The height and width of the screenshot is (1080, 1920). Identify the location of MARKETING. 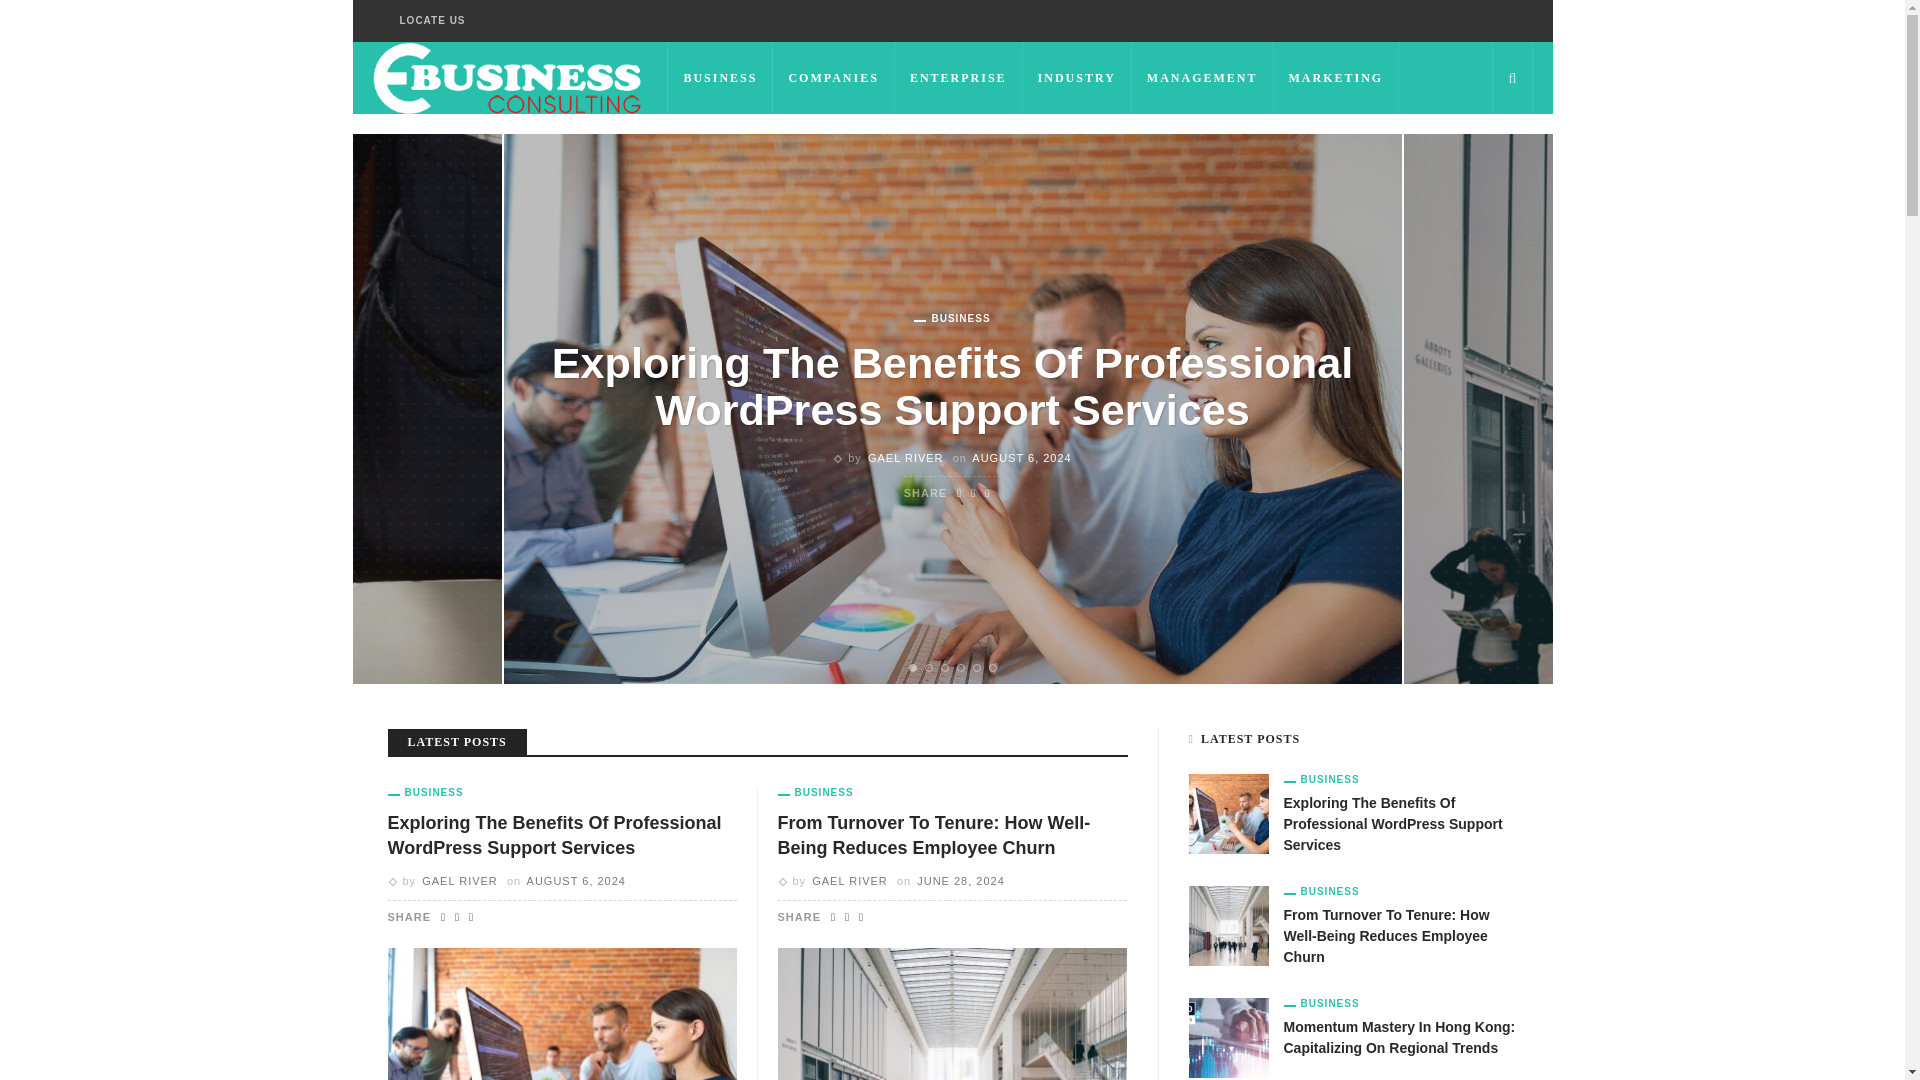
(1336, 78).